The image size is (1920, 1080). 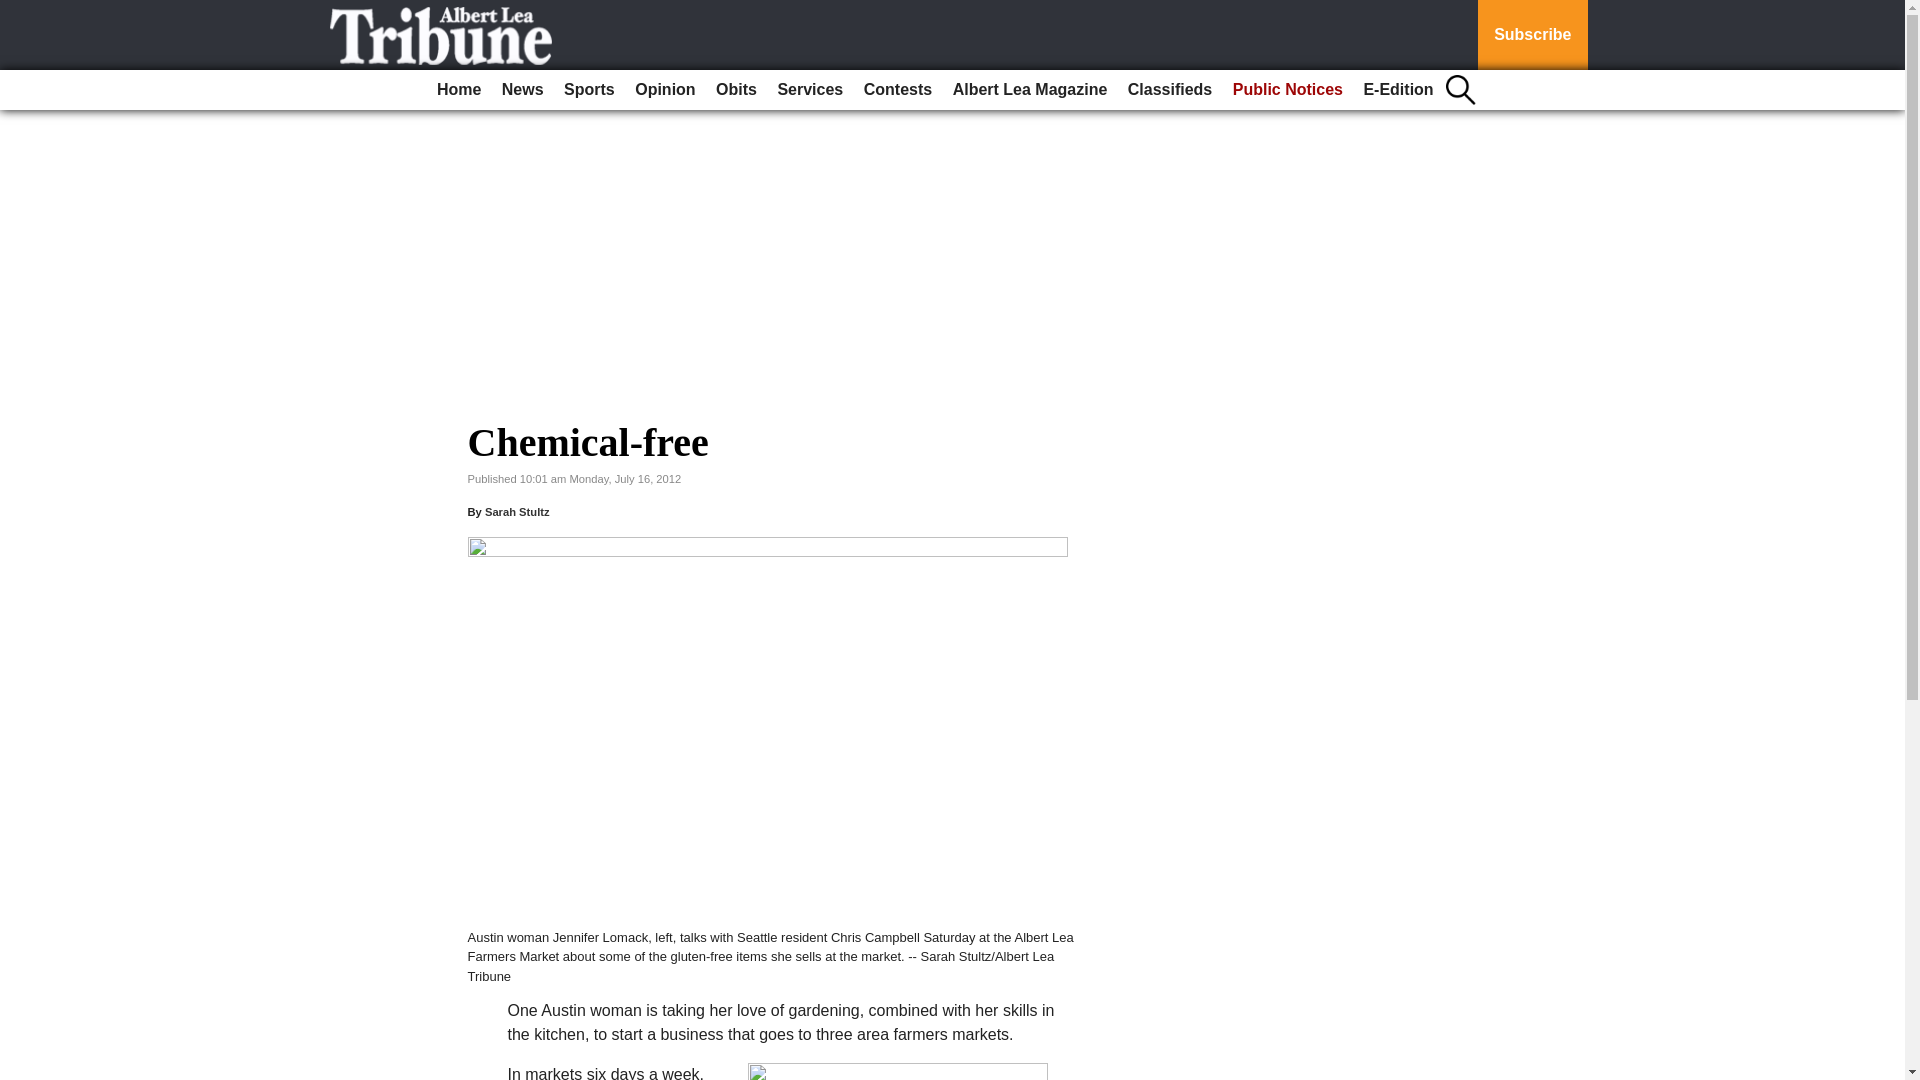 I want to click on Sports, so click(x=589, y=90).